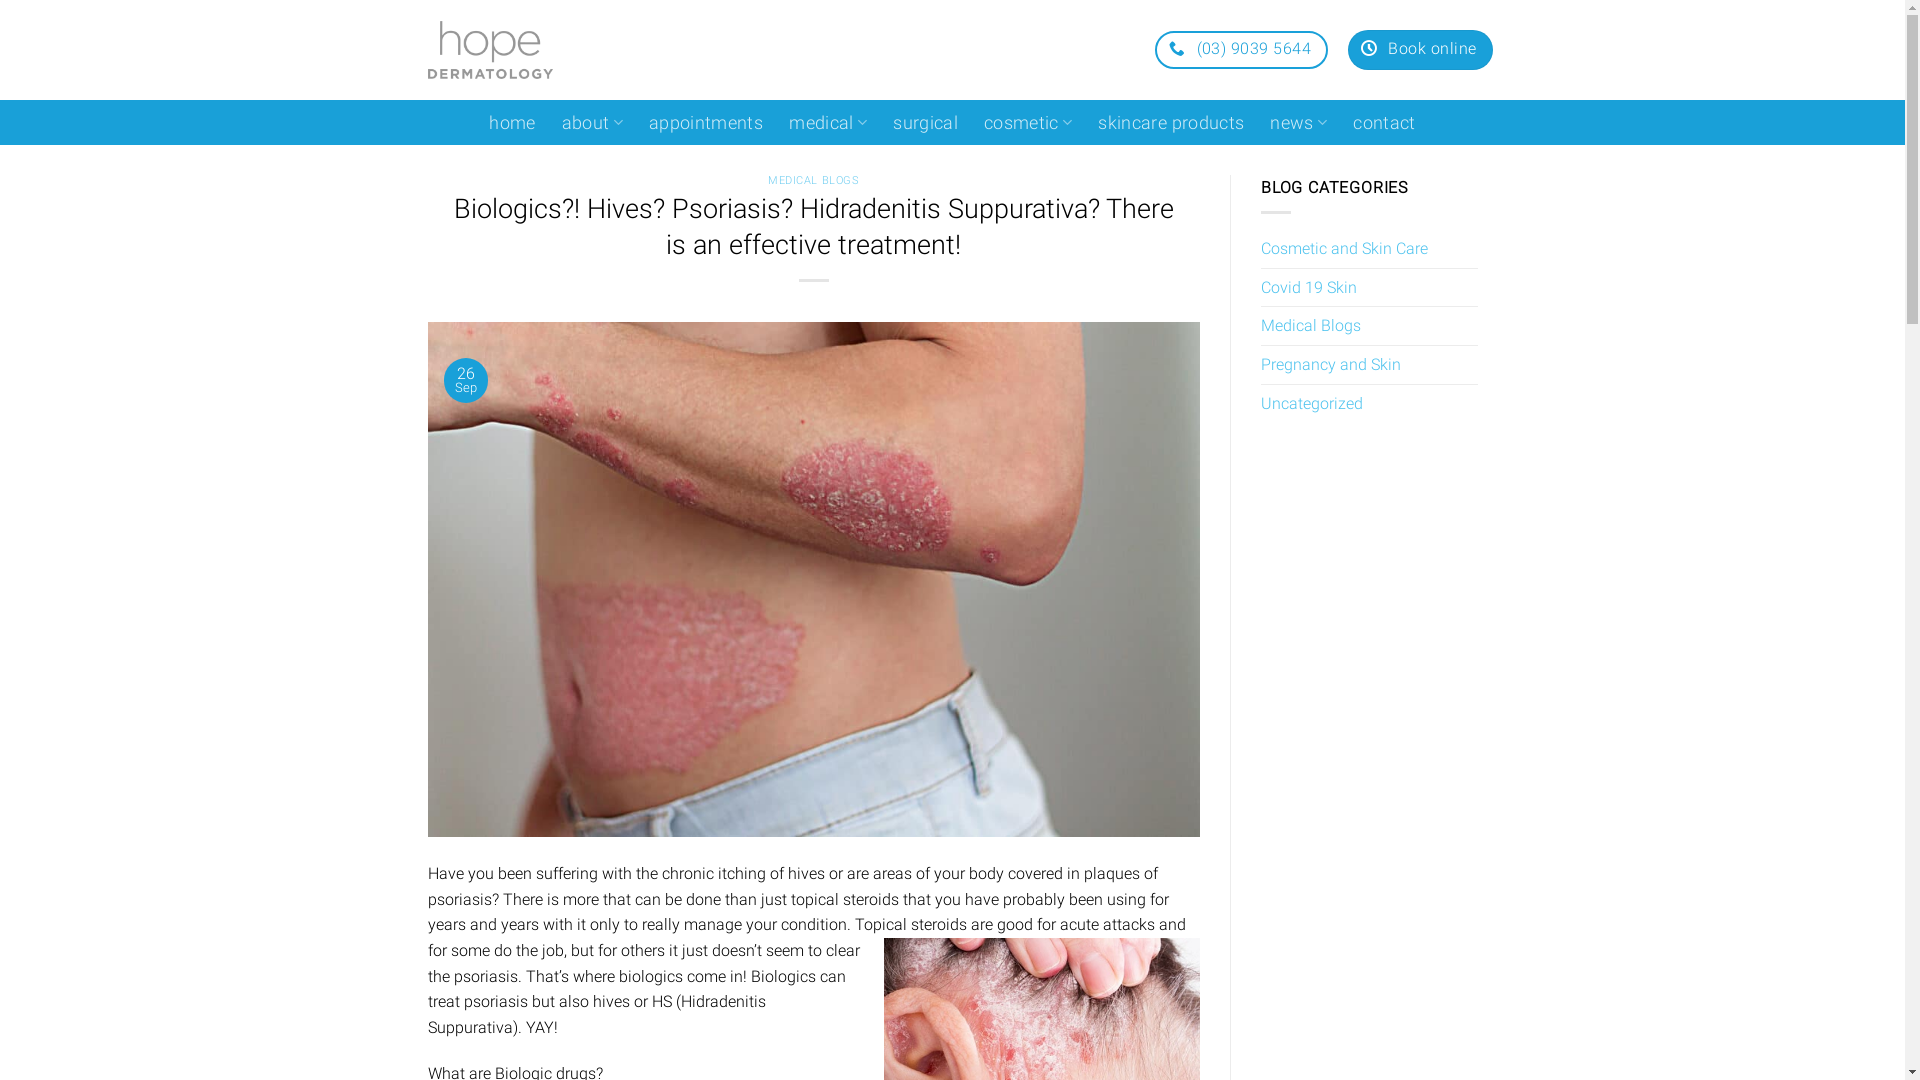 The height and width of the screenshot is (1080, 1920). What do you see at coordinates (1312, 404) in the screenshot?
I see `Uncategorized` at bounding box center [1312, 404].